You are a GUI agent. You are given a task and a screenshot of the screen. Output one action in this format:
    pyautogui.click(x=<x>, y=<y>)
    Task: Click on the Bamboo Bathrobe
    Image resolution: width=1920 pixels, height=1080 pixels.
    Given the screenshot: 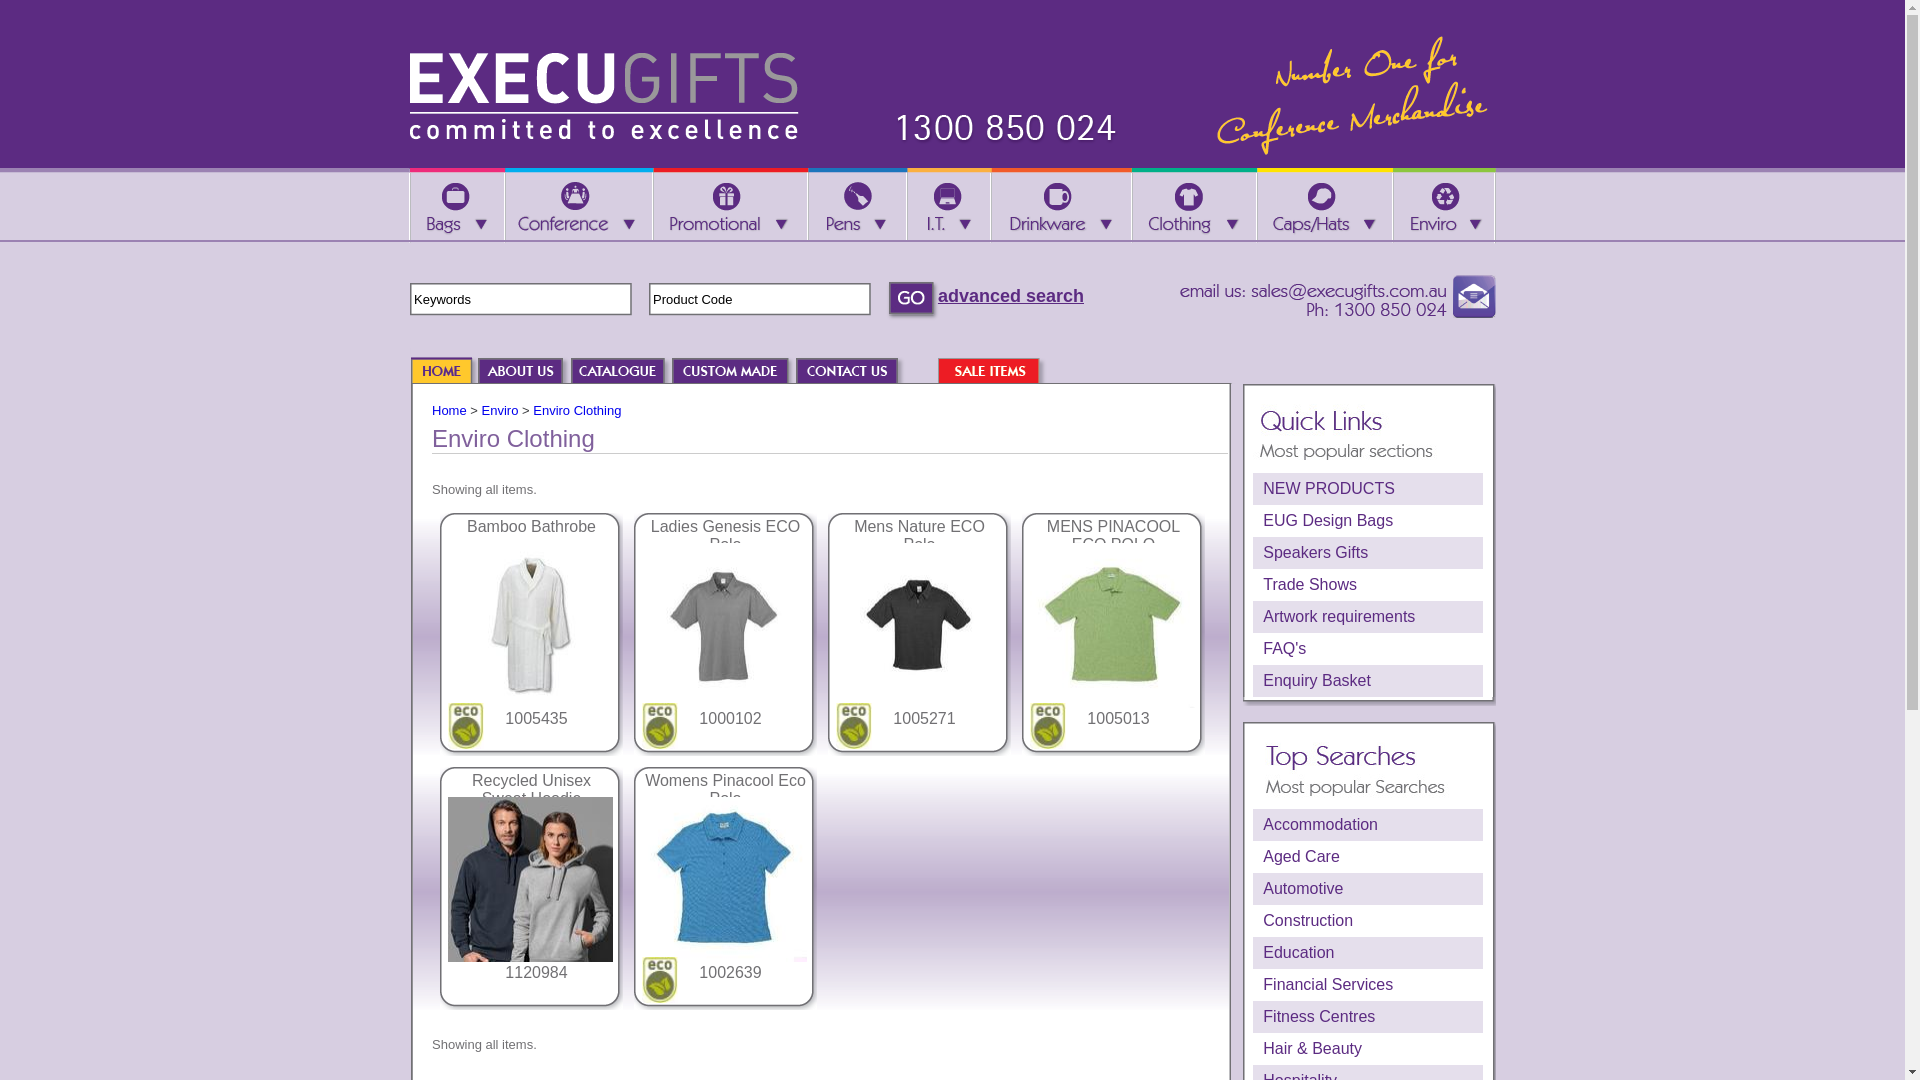 What is the action you would take?
    pyautogui.click(x=532, y=526)
    